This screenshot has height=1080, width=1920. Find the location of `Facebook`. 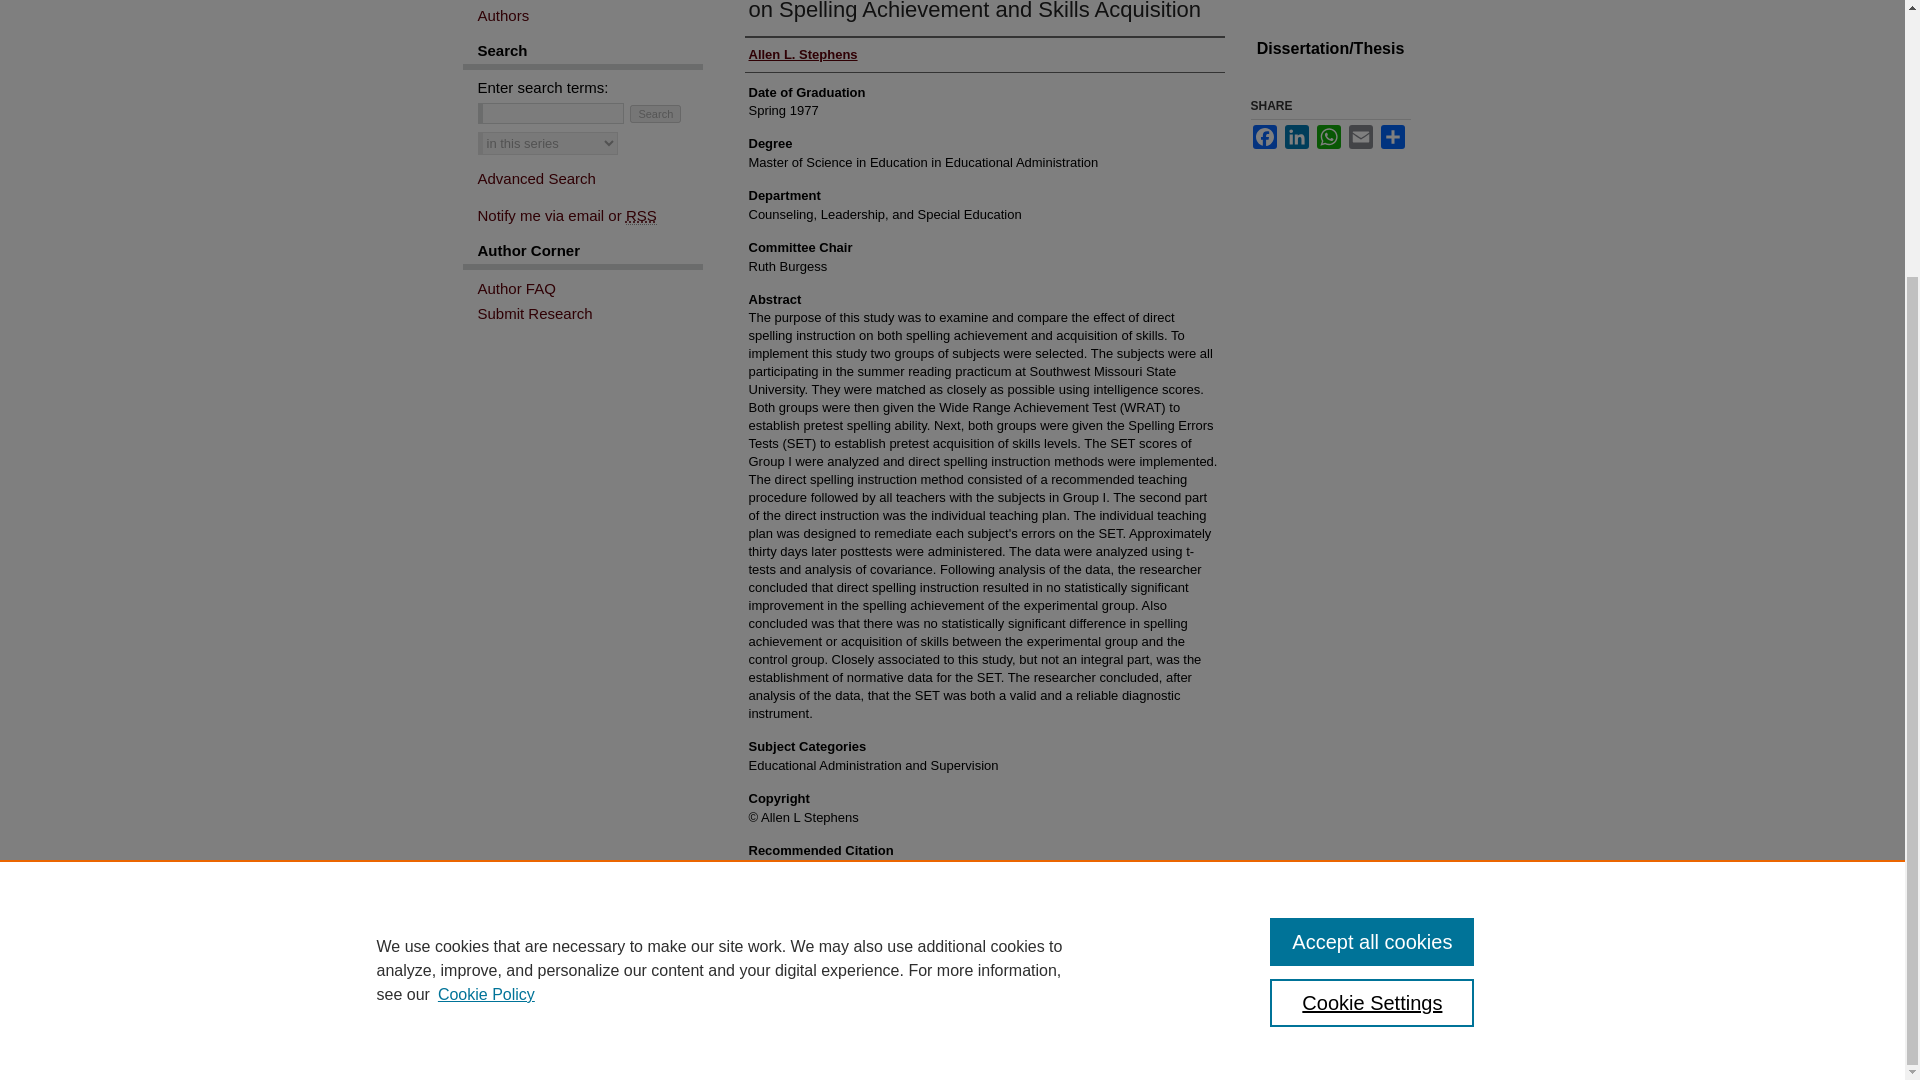

Facebook is located at coordinates (1264, 137).